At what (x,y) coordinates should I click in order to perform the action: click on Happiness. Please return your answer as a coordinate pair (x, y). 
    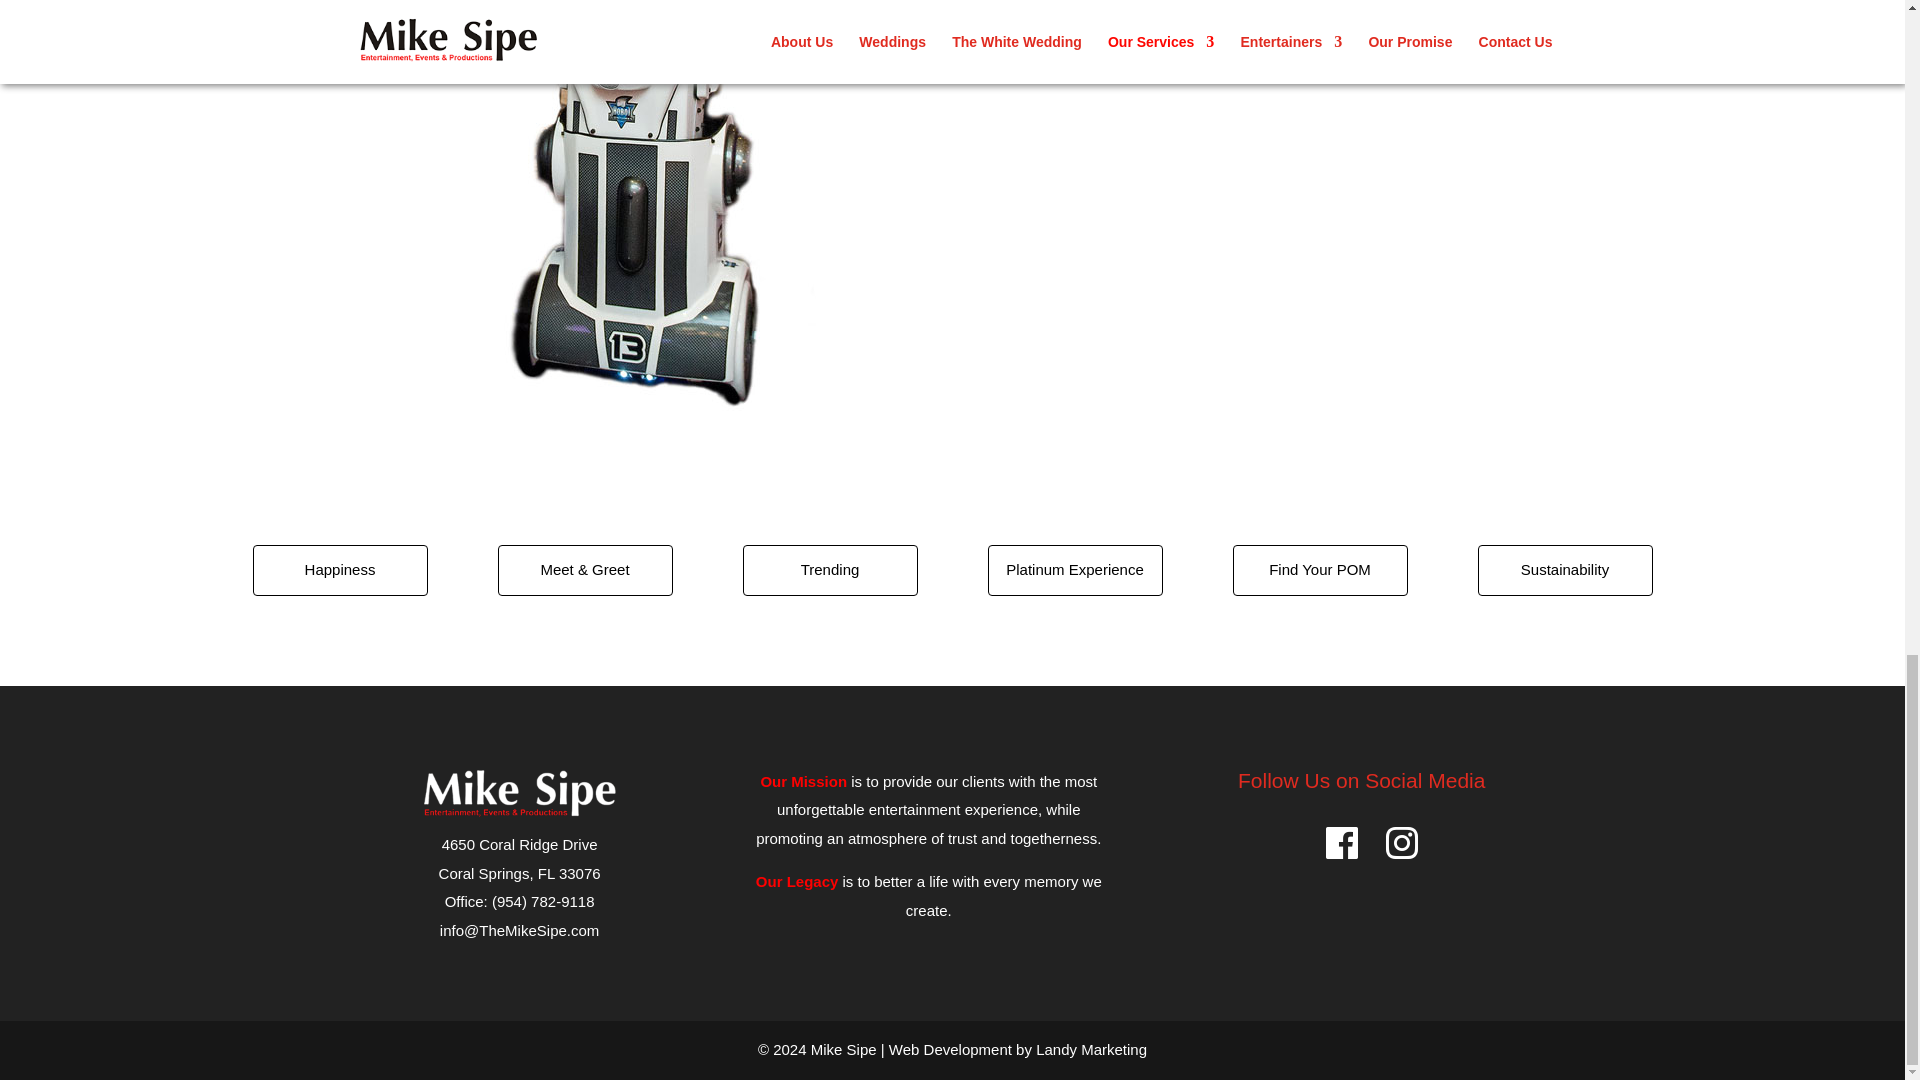
    Looking at the image, I should click on (338, 570).